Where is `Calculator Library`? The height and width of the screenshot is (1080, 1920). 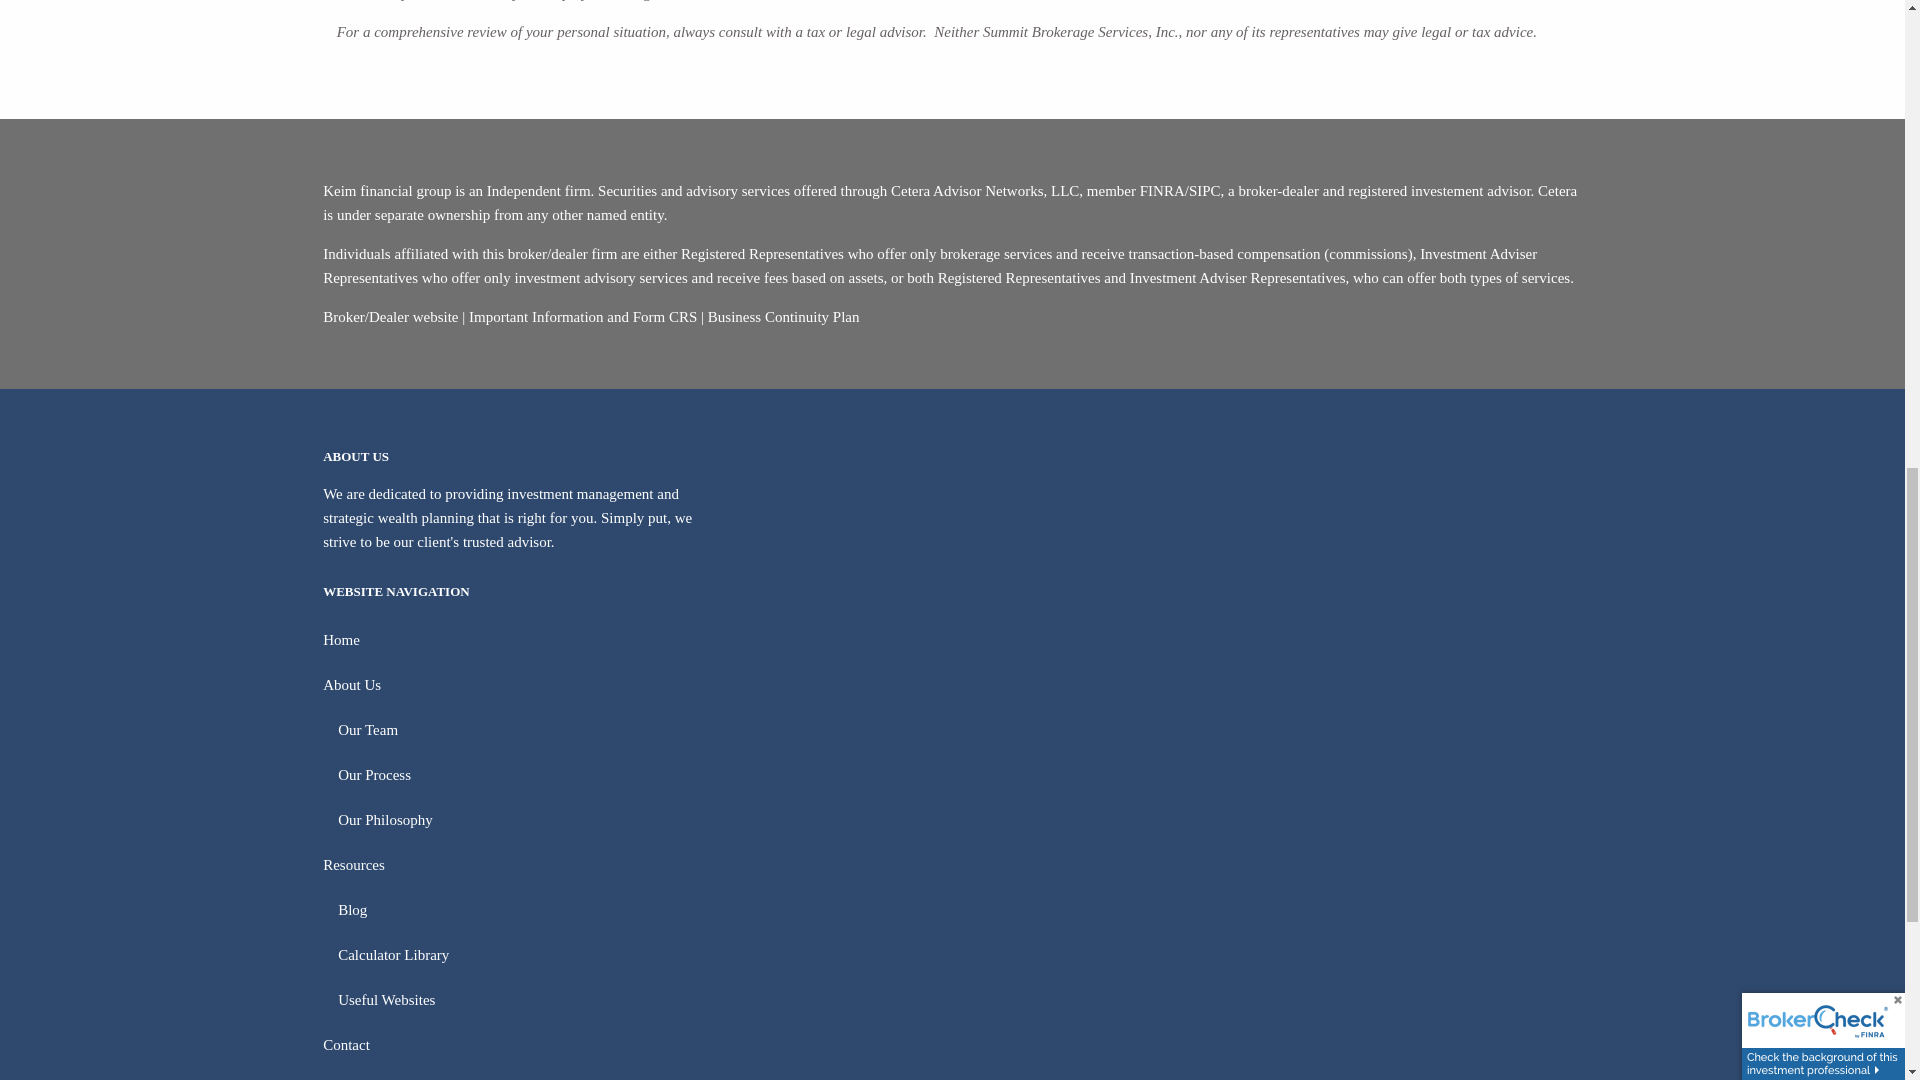
Calculator Library is located at coordinates (960, 956).